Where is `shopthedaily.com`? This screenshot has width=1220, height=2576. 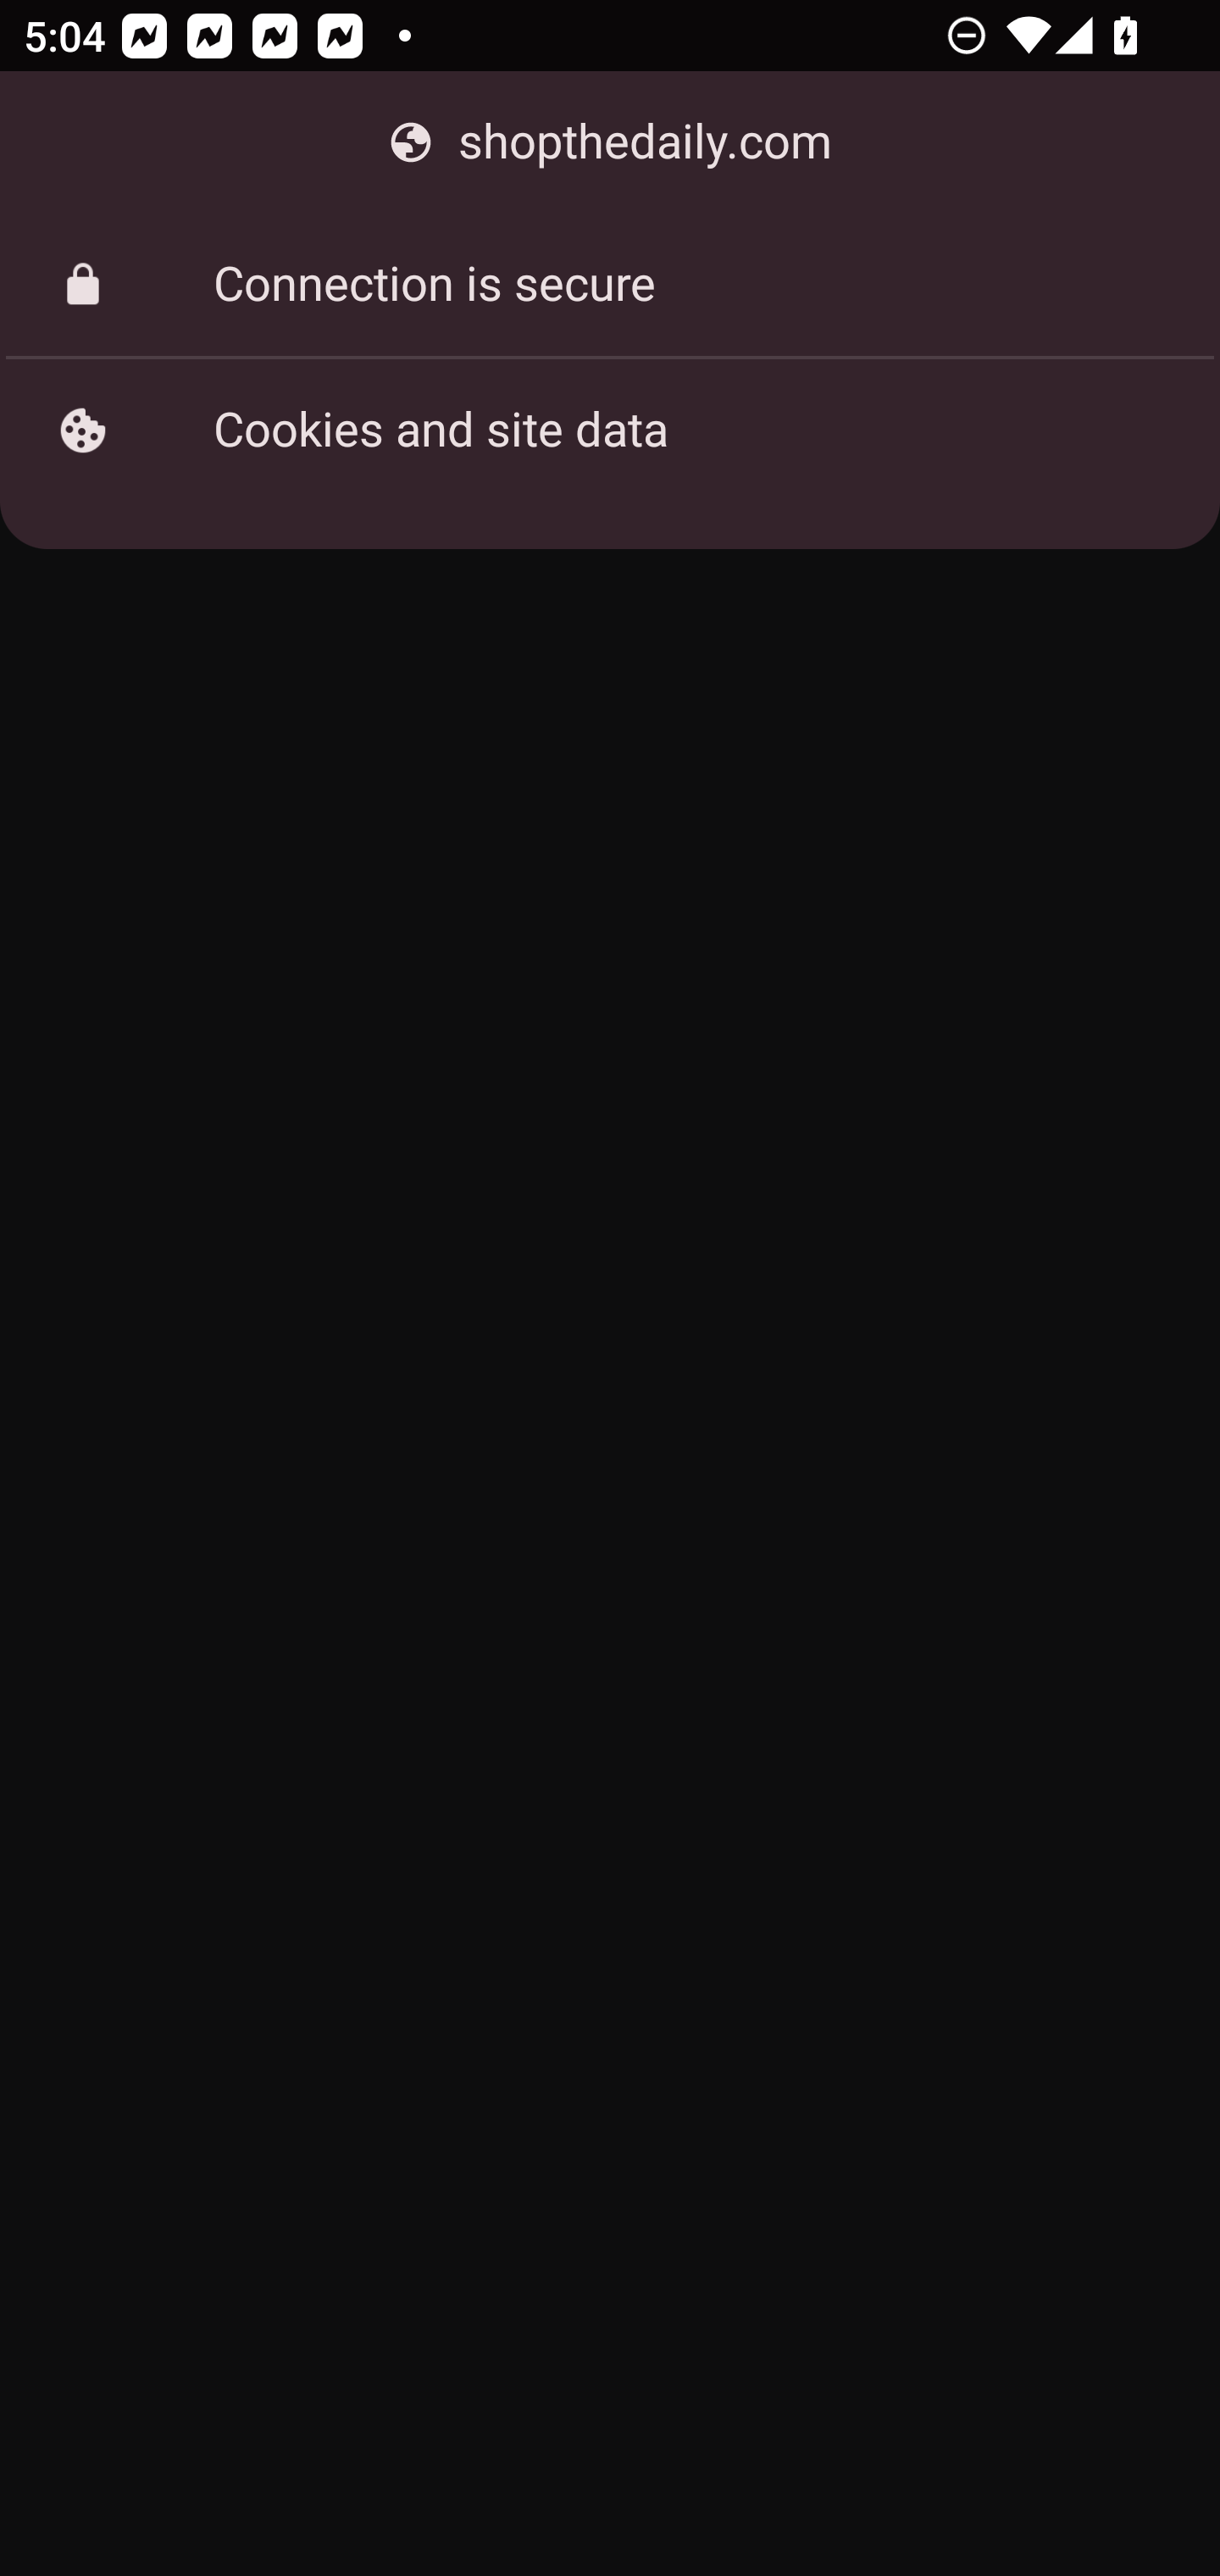 shopthedaily.com is located at coordinates (610, 142).